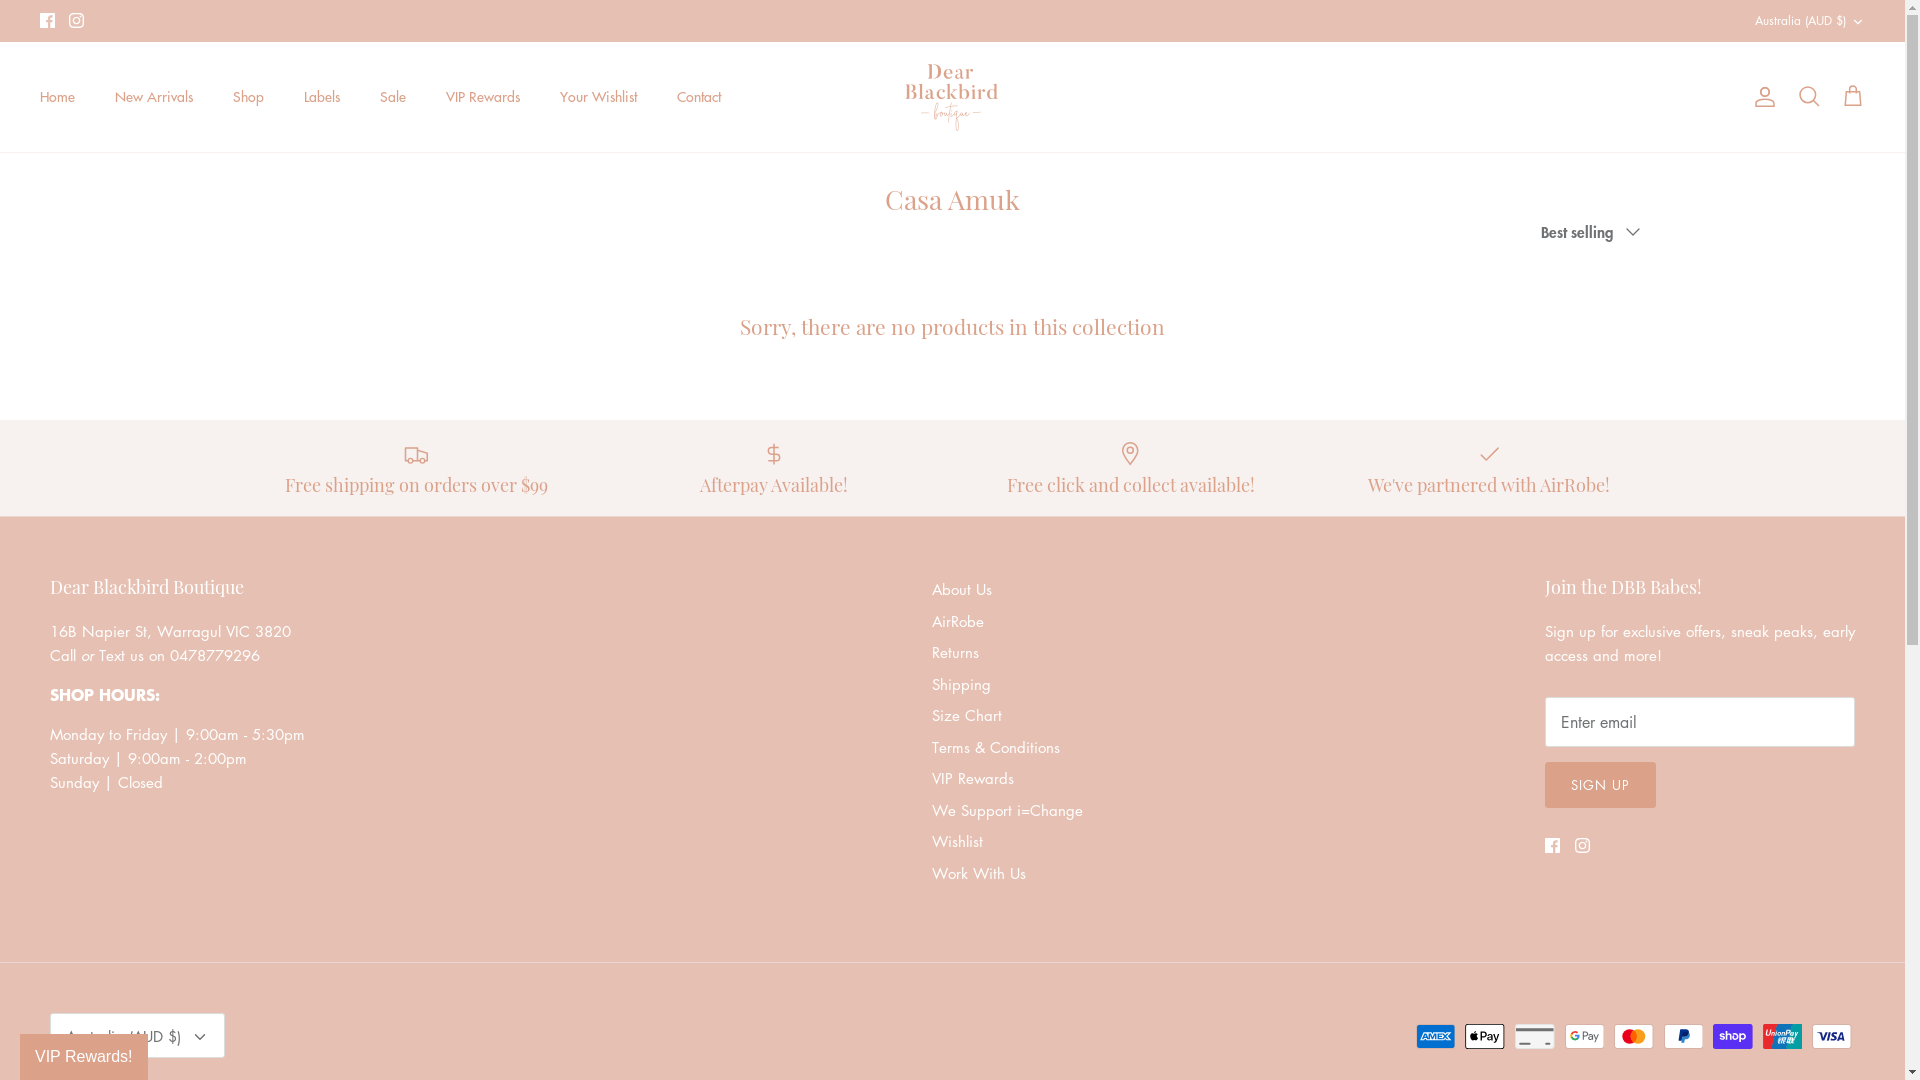 This screenshot has width=1920, height=1080. What do you see at coordinates (952, 97) in the screenshot?
I see `Dear Blackbird Boutique` at bounding box center [952, 97].